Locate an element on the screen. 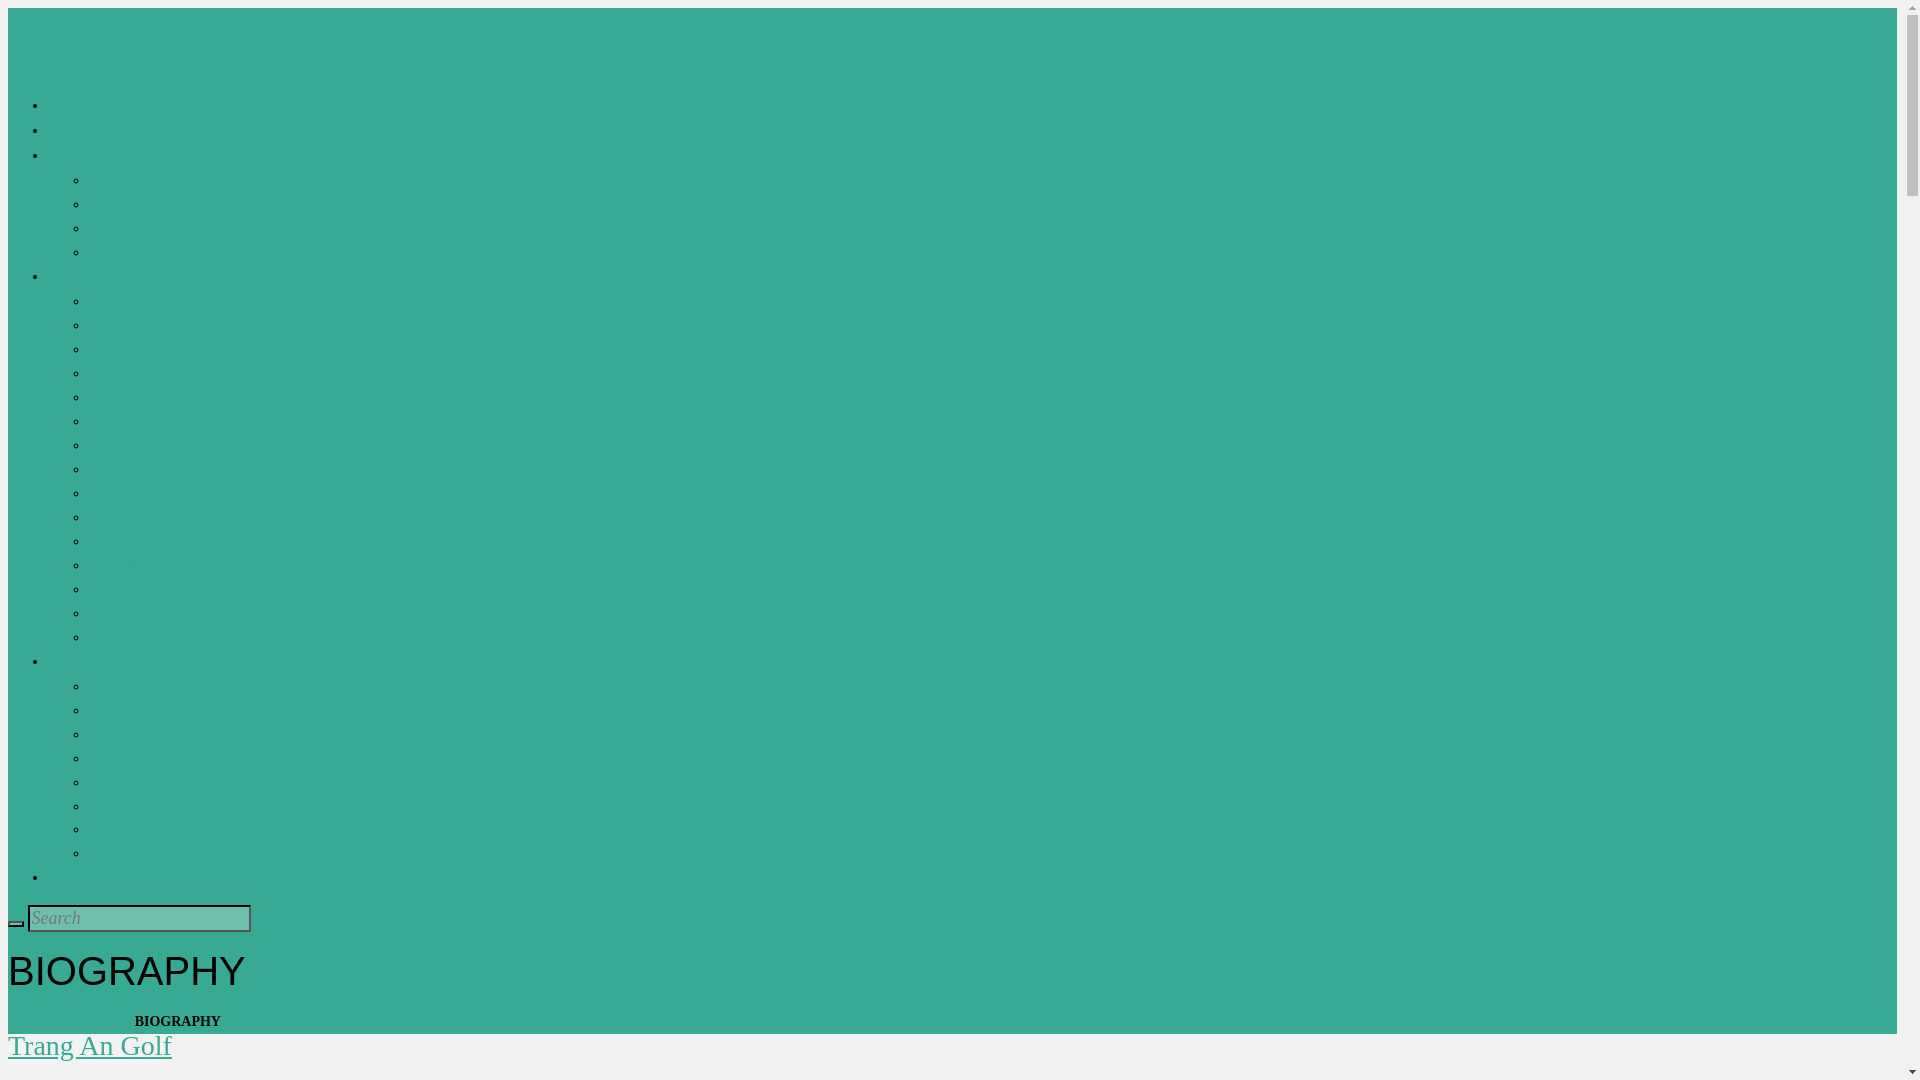 This screenshot has width=1920, height=1080. Brittany Mahomes is located at coordinates (136, 686).